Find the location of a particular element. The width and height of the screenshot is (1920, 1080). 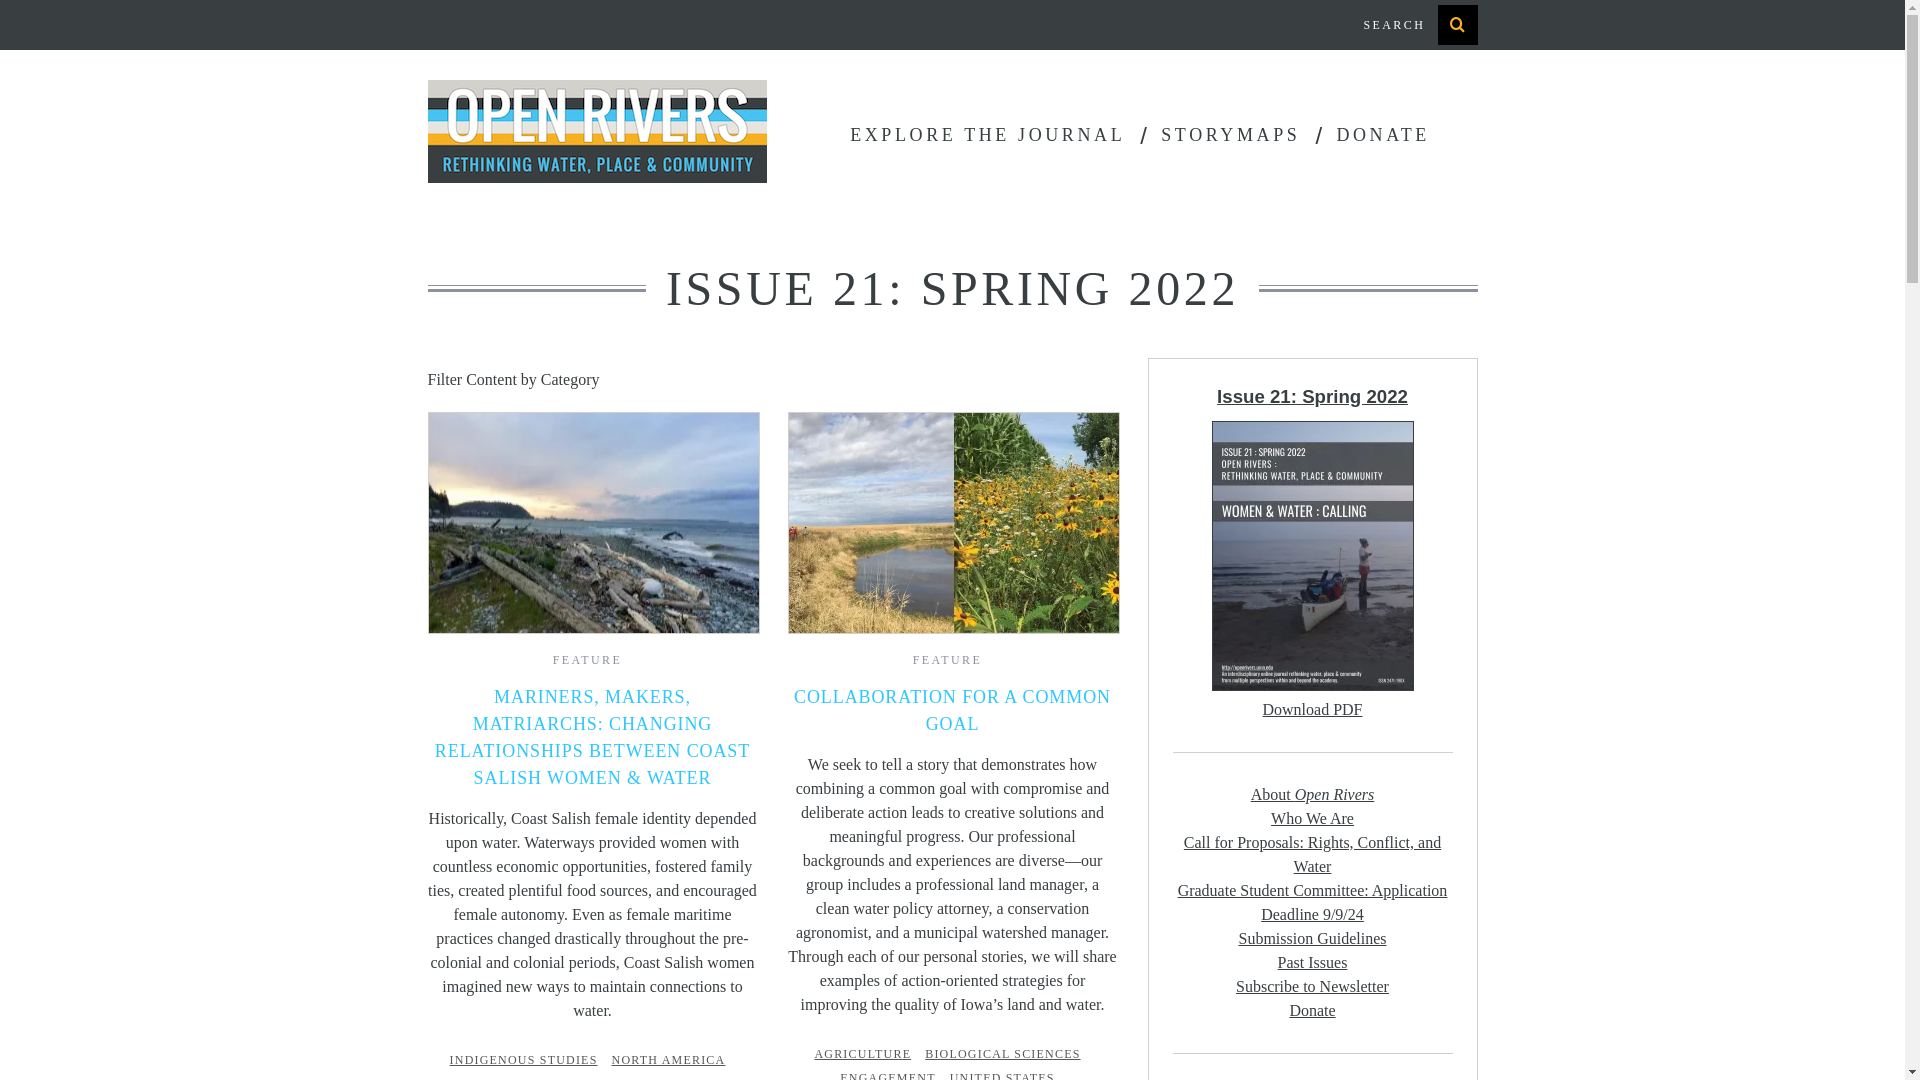

INDIGENOUS STUDIES is located at coordinates (528, 1060).